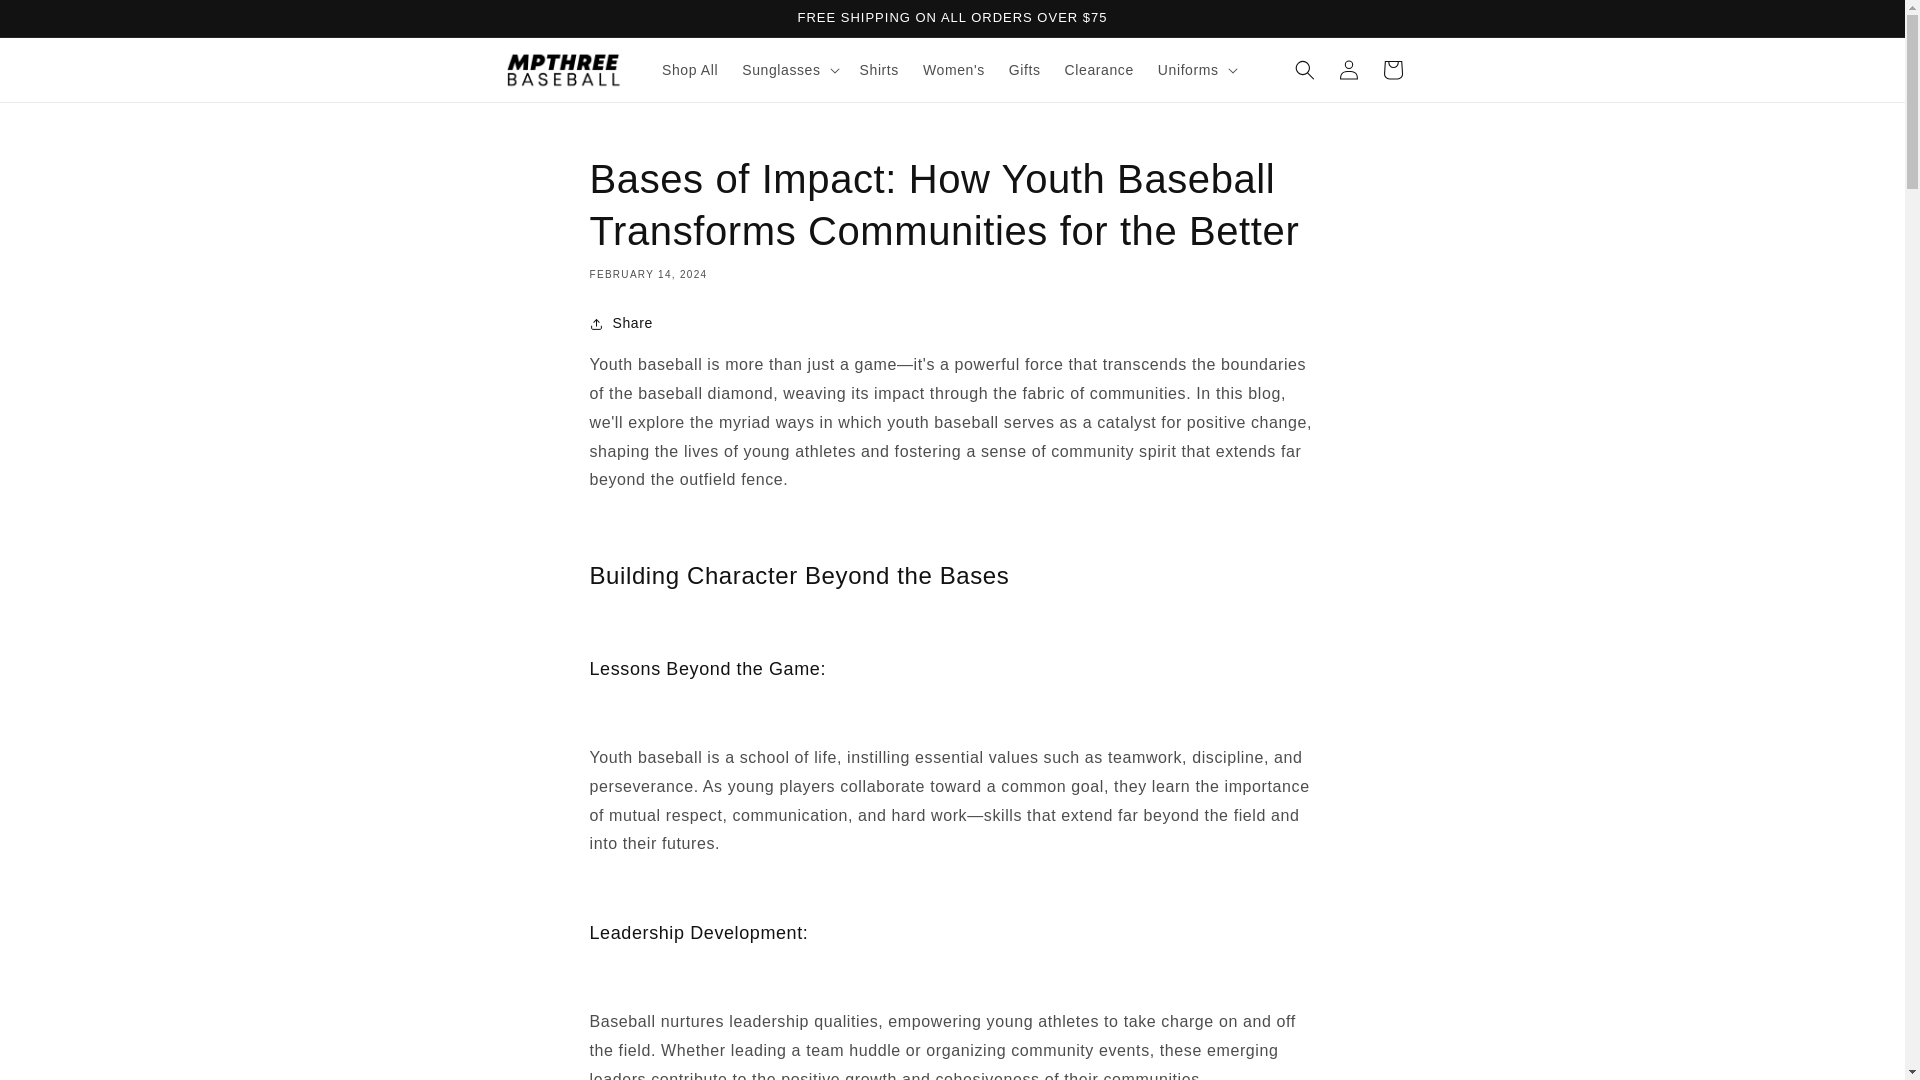 This screenshot has height=1080, width=1920. I want to click on Clearance, so click(1099, 69).